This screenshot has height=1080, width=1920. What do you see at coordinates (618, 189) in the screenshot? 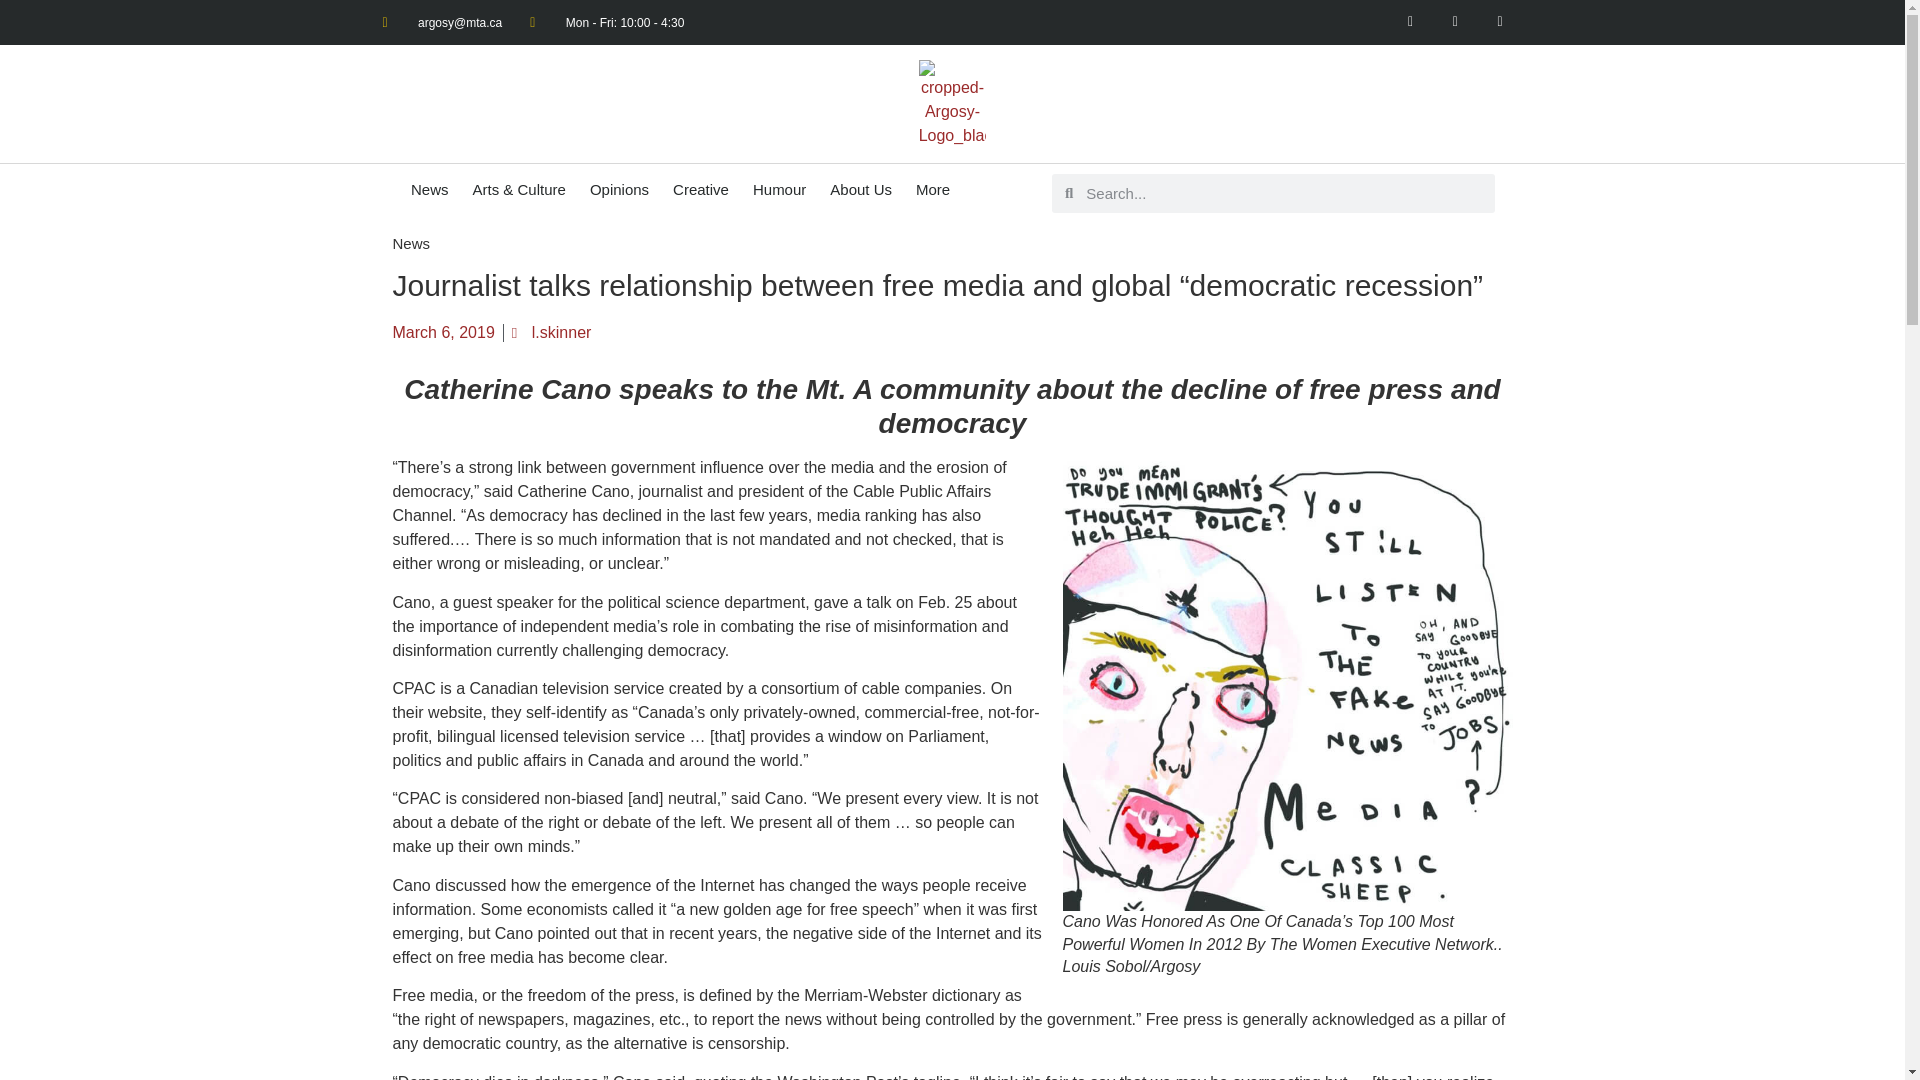
I see `Opinions` at bounding box center [618, 189].